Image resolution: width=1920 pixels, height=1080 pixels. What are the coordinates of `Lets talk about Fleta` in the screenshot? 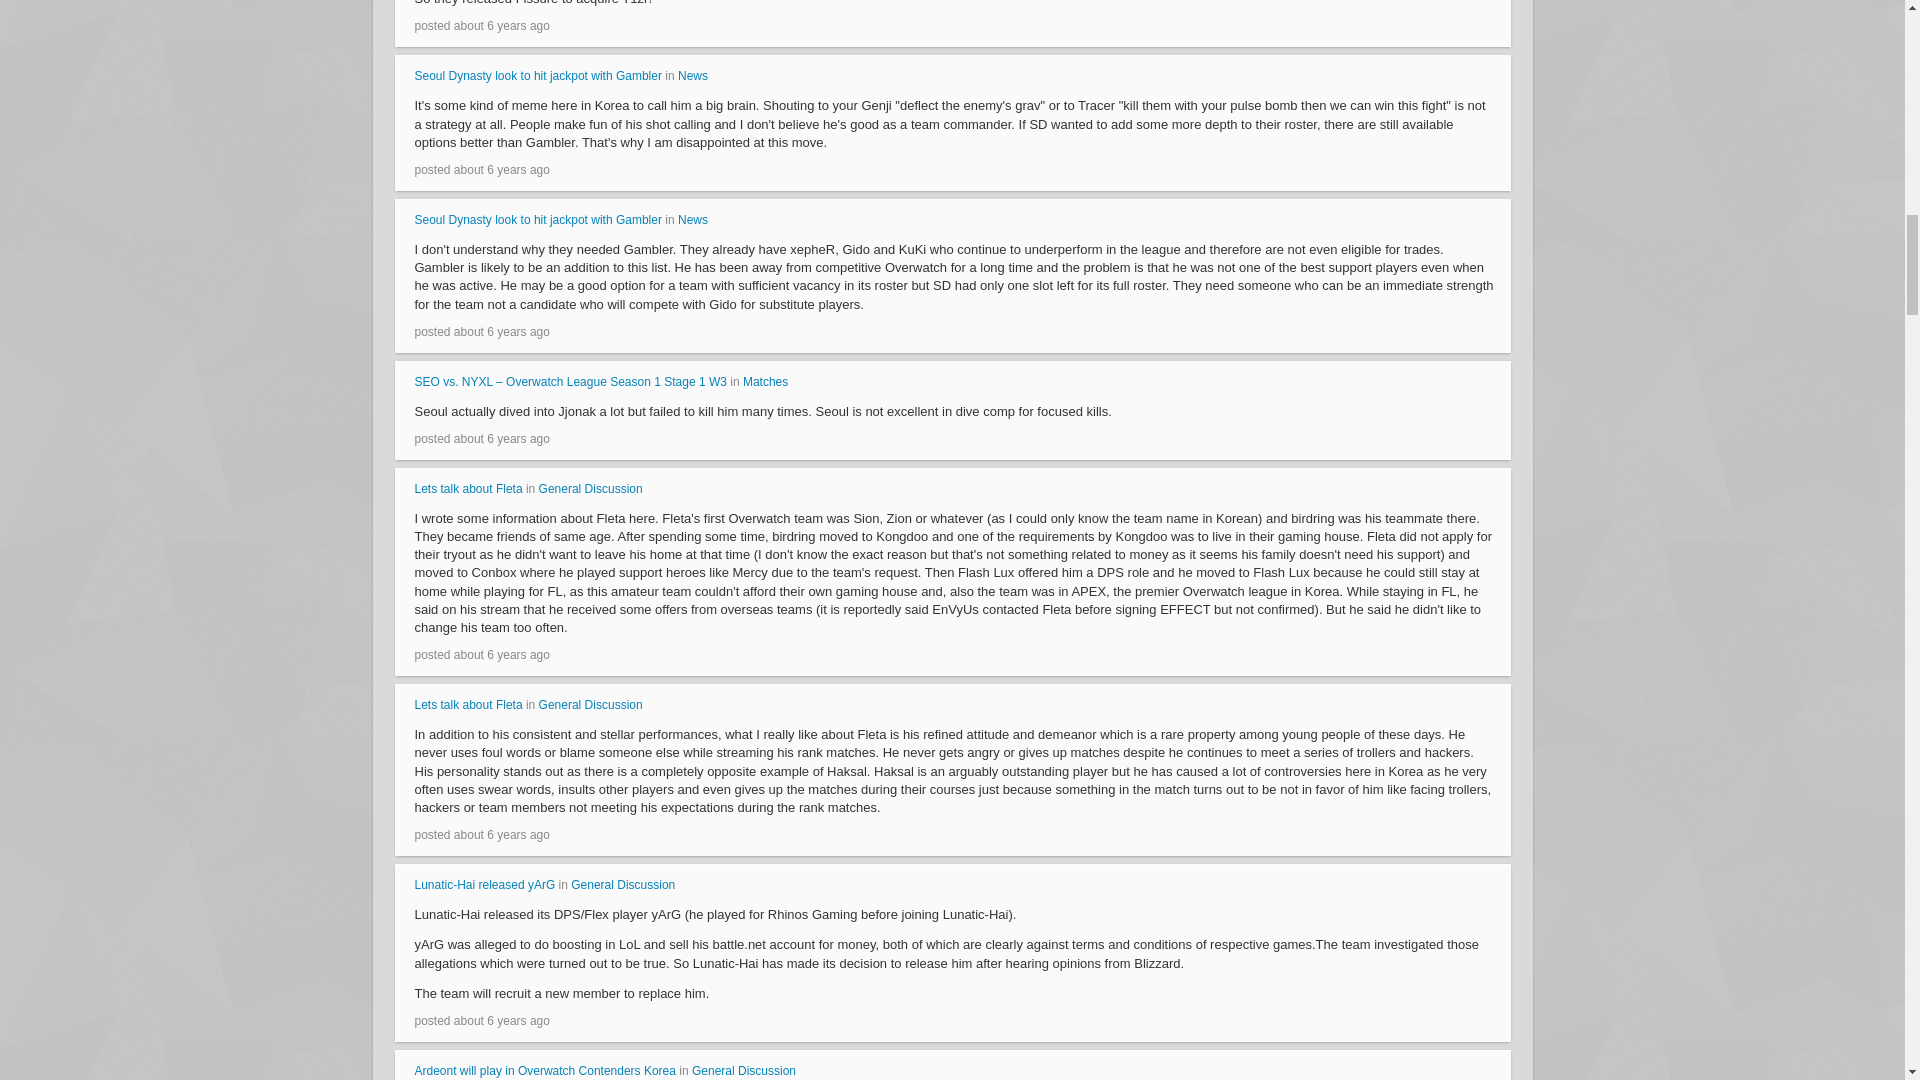 It's located at (468, 704).